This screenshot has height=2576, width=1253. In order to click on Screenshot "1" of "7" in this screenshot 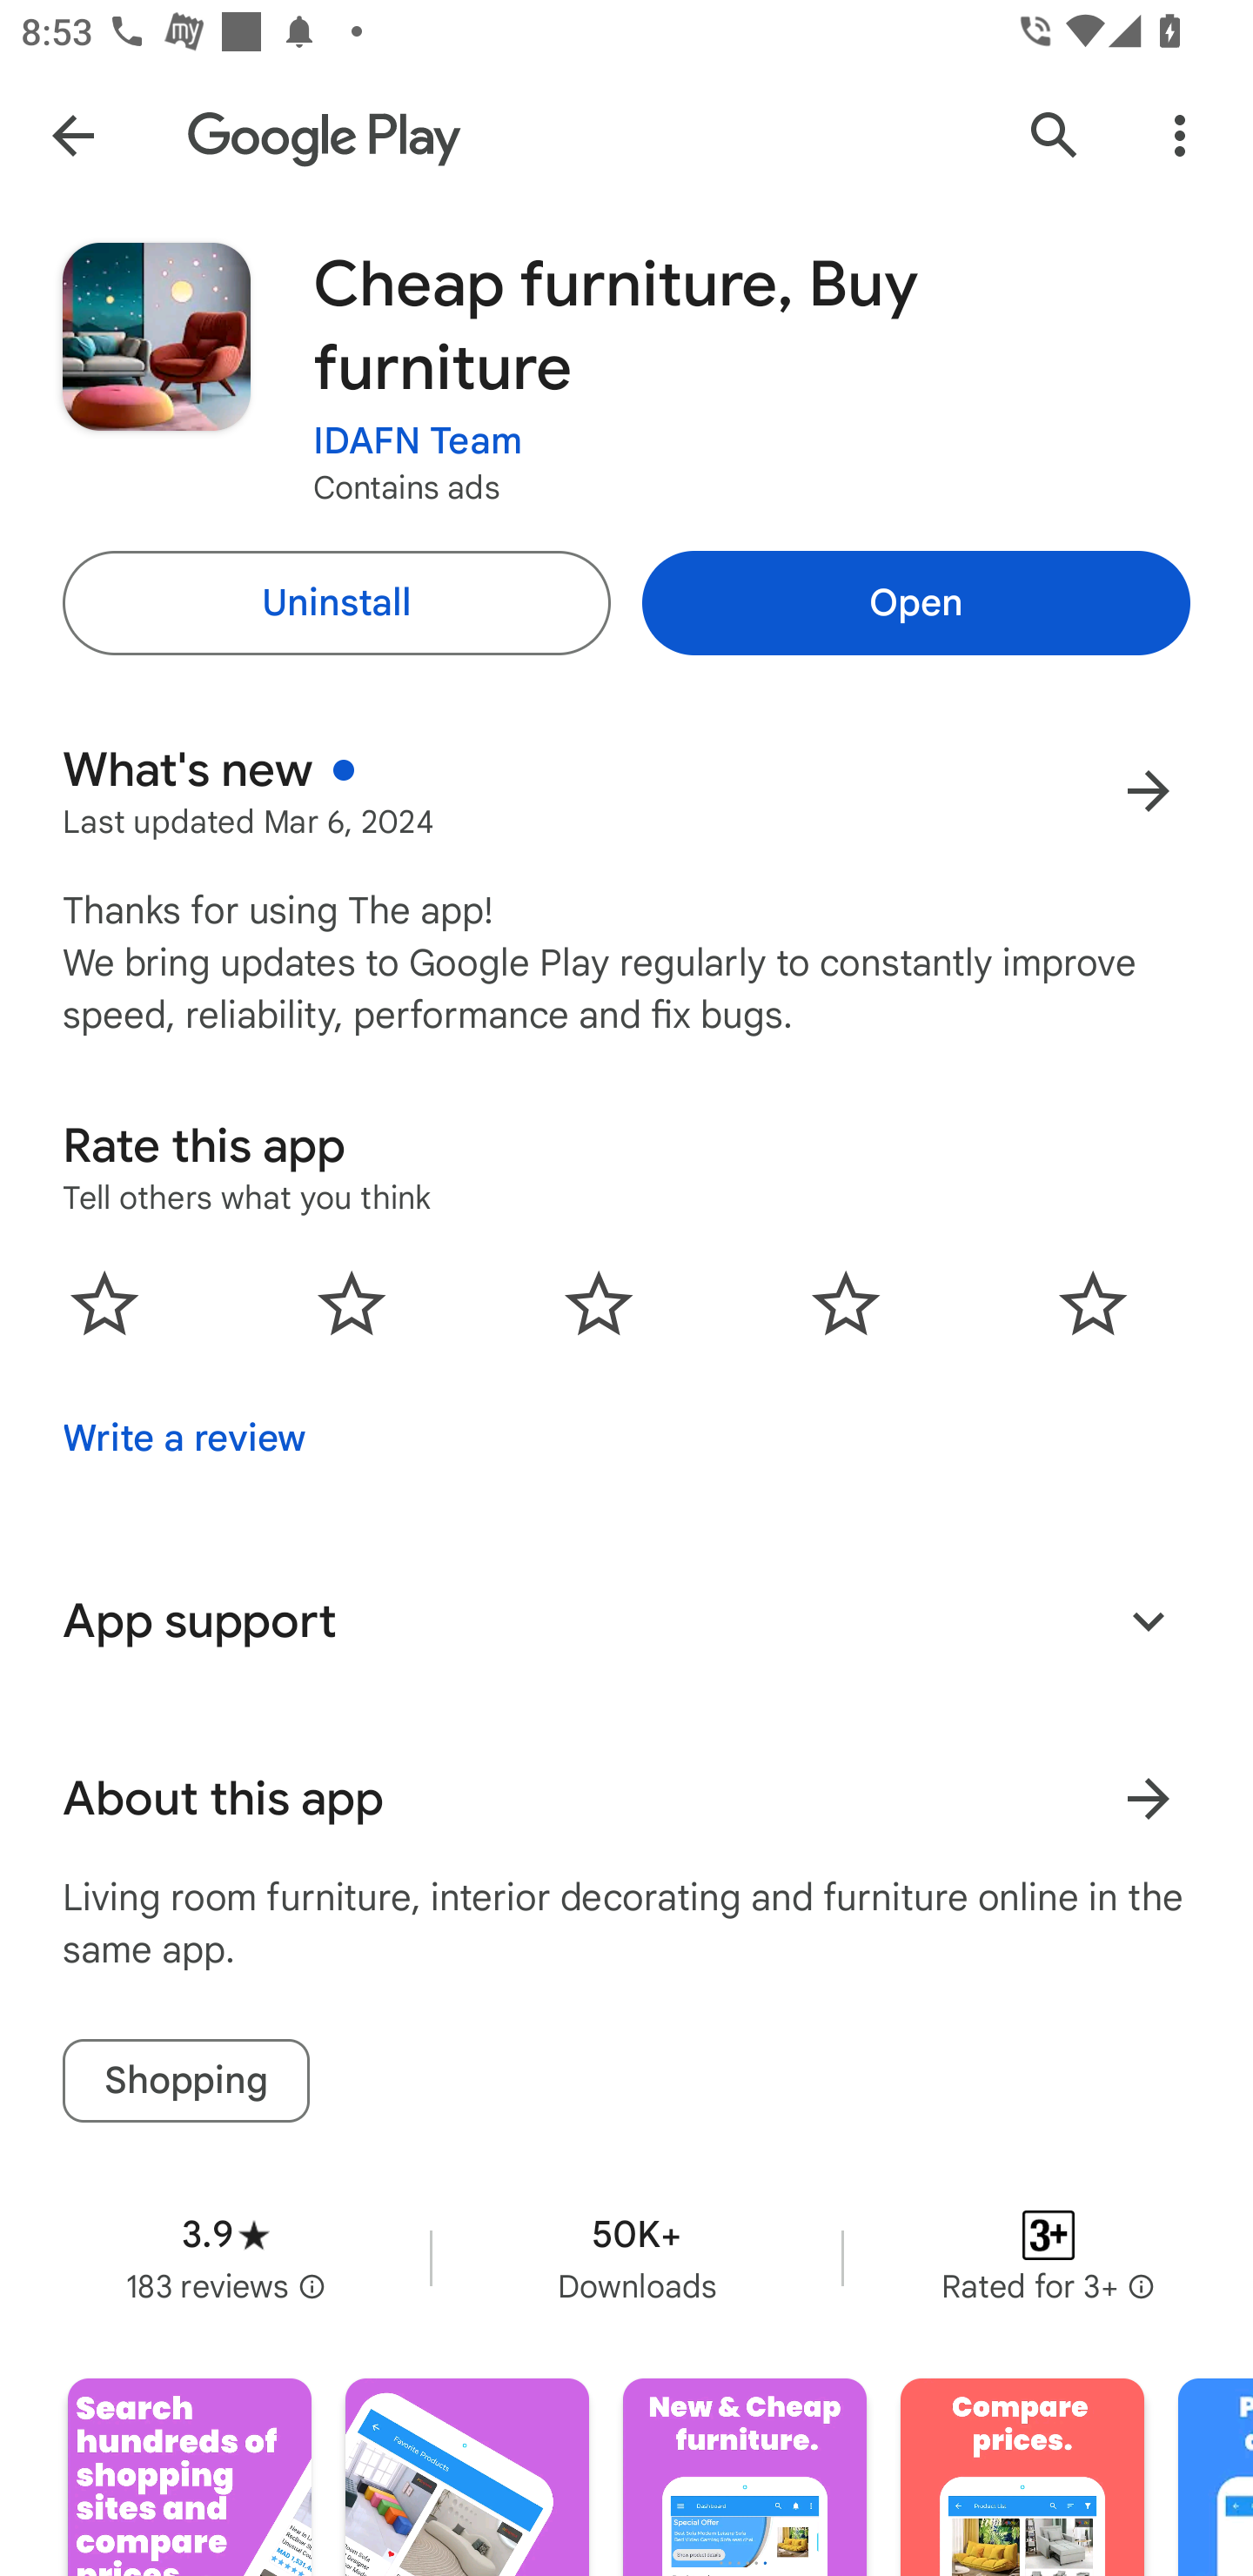, I will do `click(190, 2477)`.